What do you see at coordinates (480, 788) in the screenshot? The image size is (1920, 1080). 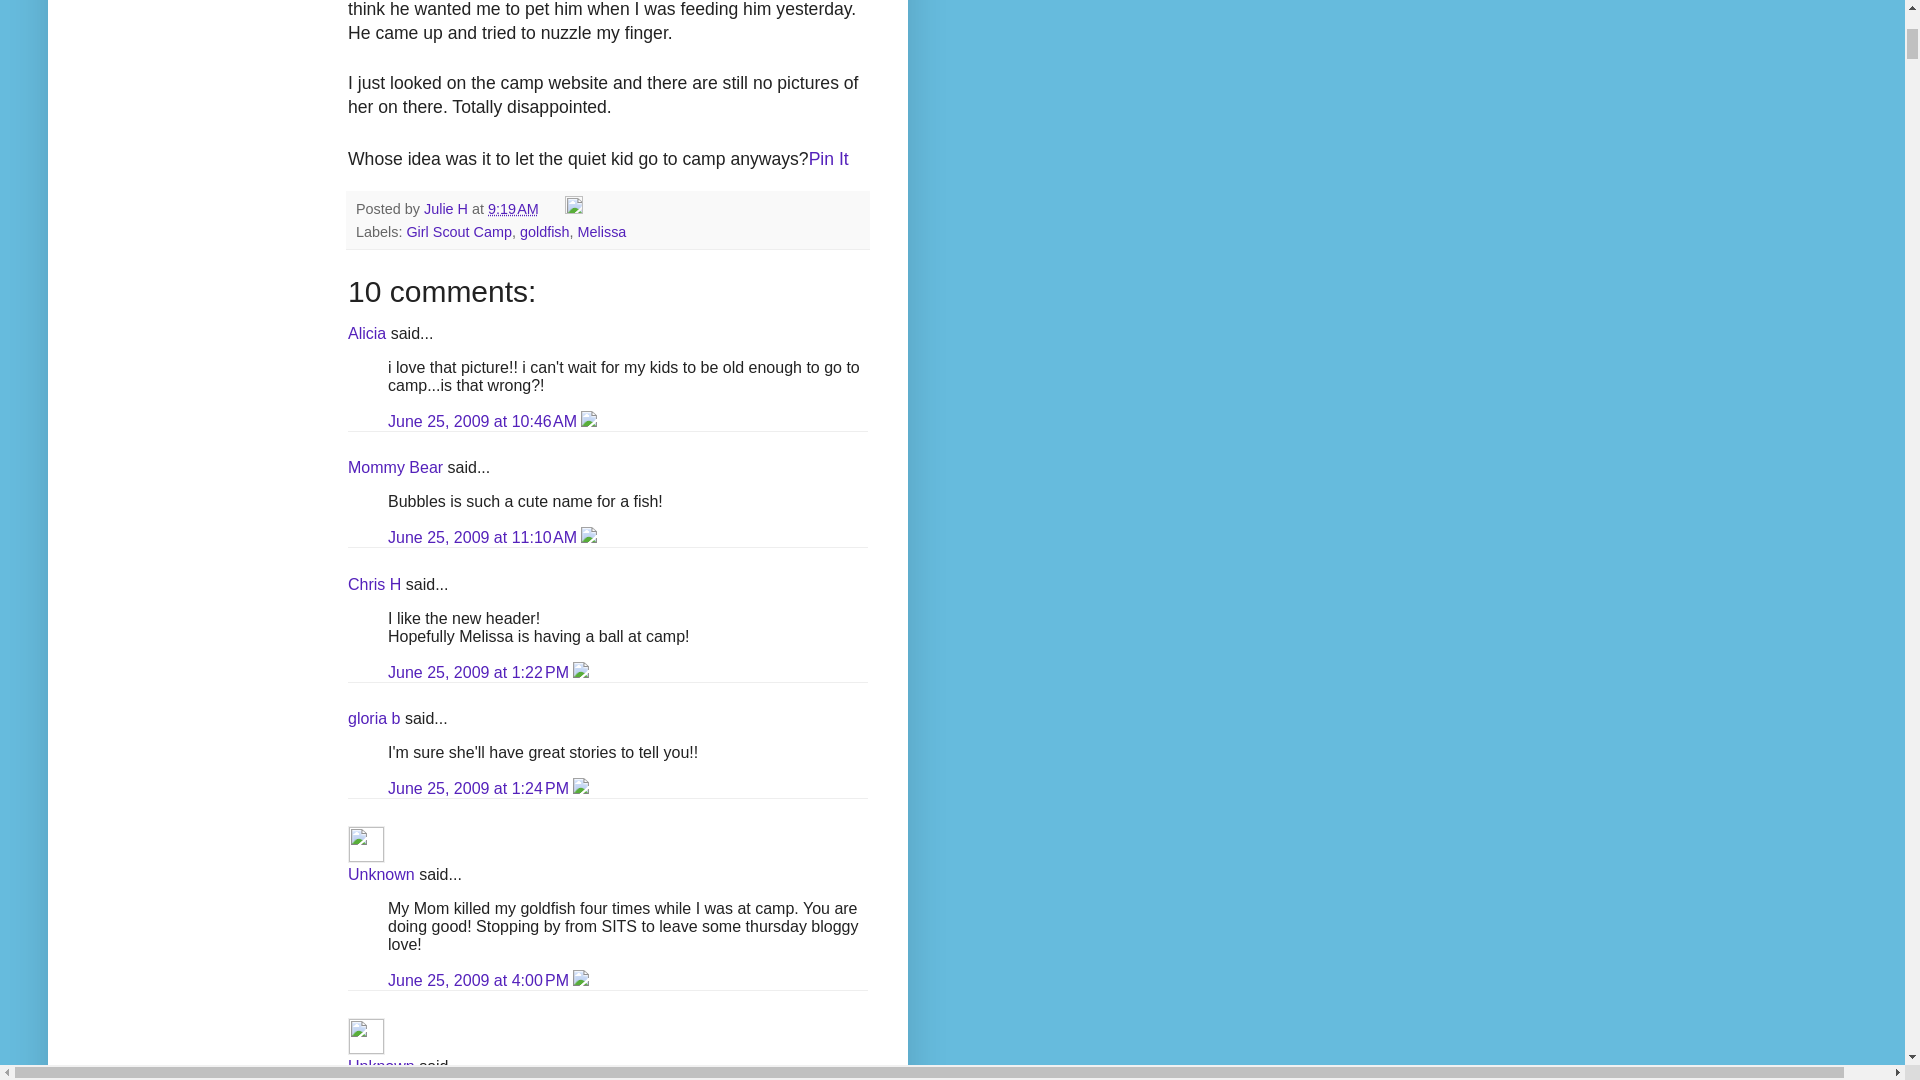 I see `comment permalink` at bounding box center [480, 788].